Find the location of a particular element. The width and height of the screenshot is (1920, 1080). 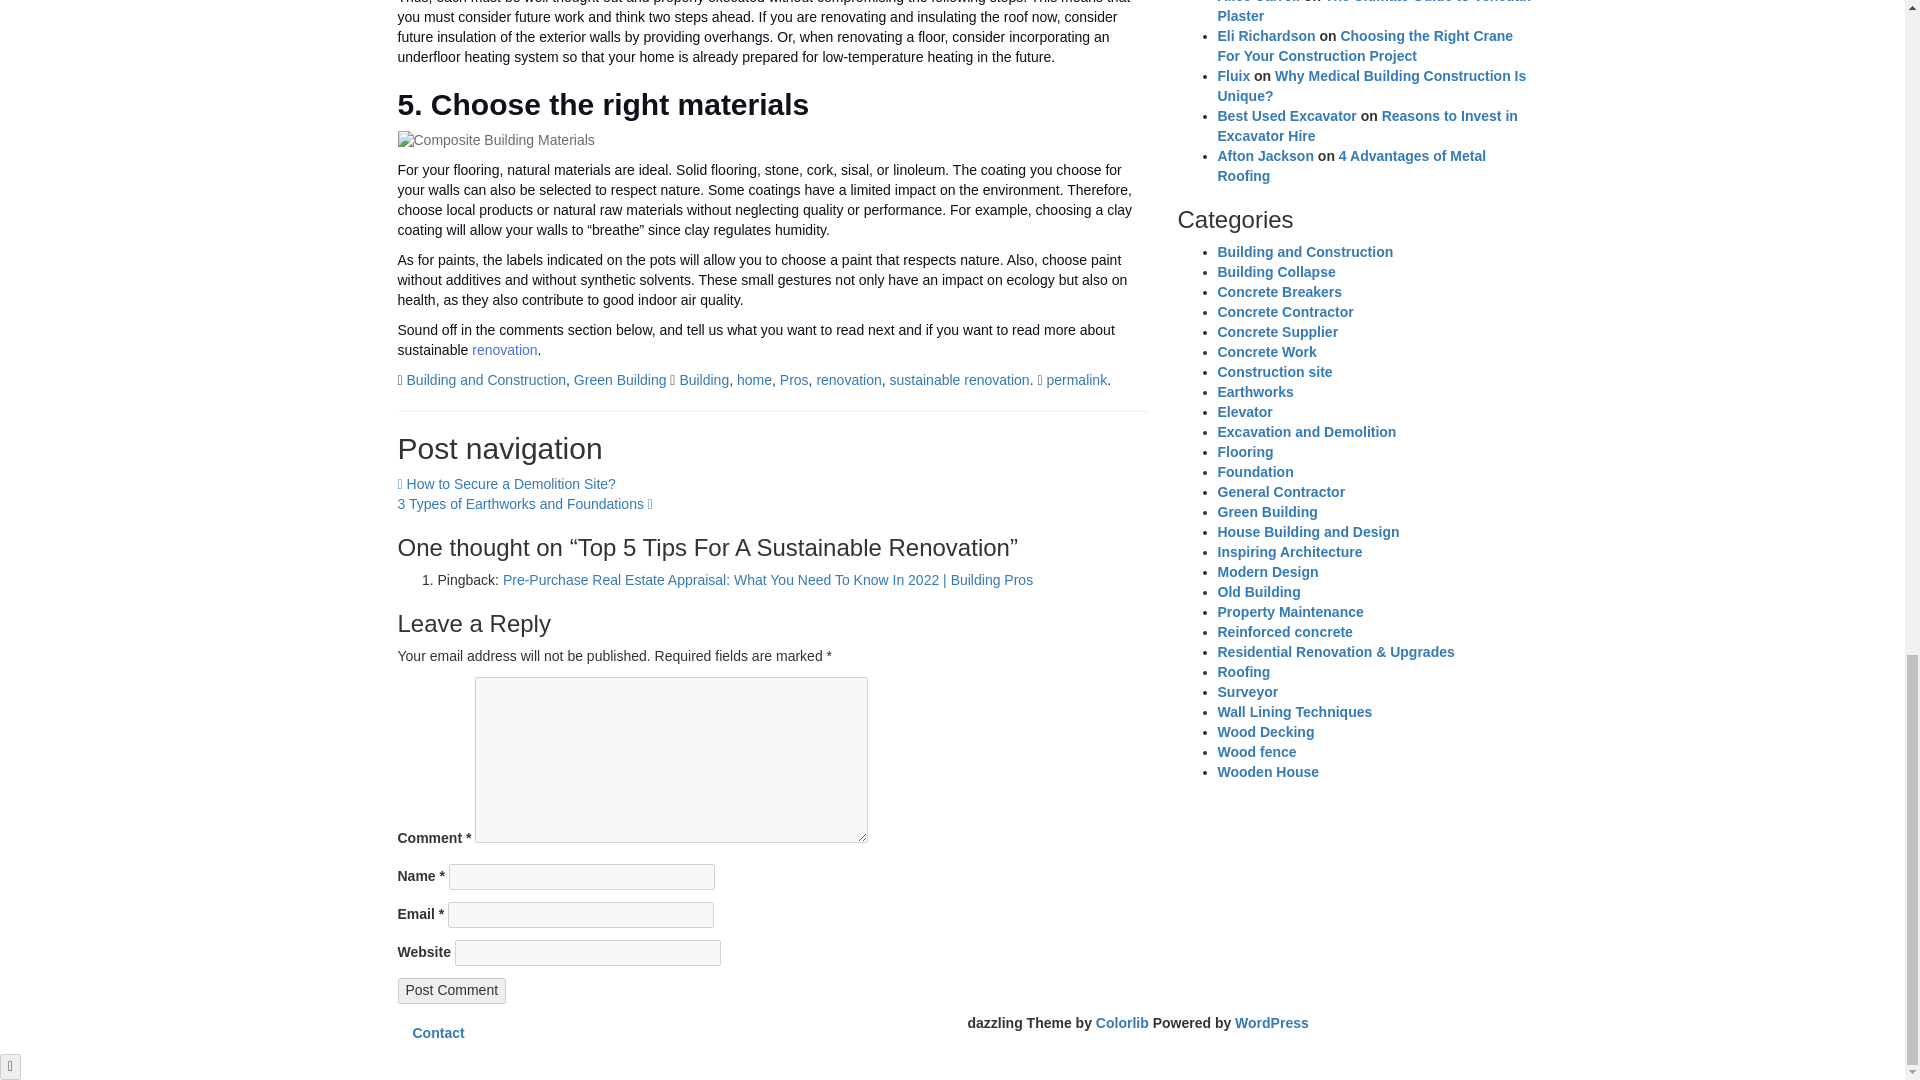

Green Building is located at coordinates (620, 379).